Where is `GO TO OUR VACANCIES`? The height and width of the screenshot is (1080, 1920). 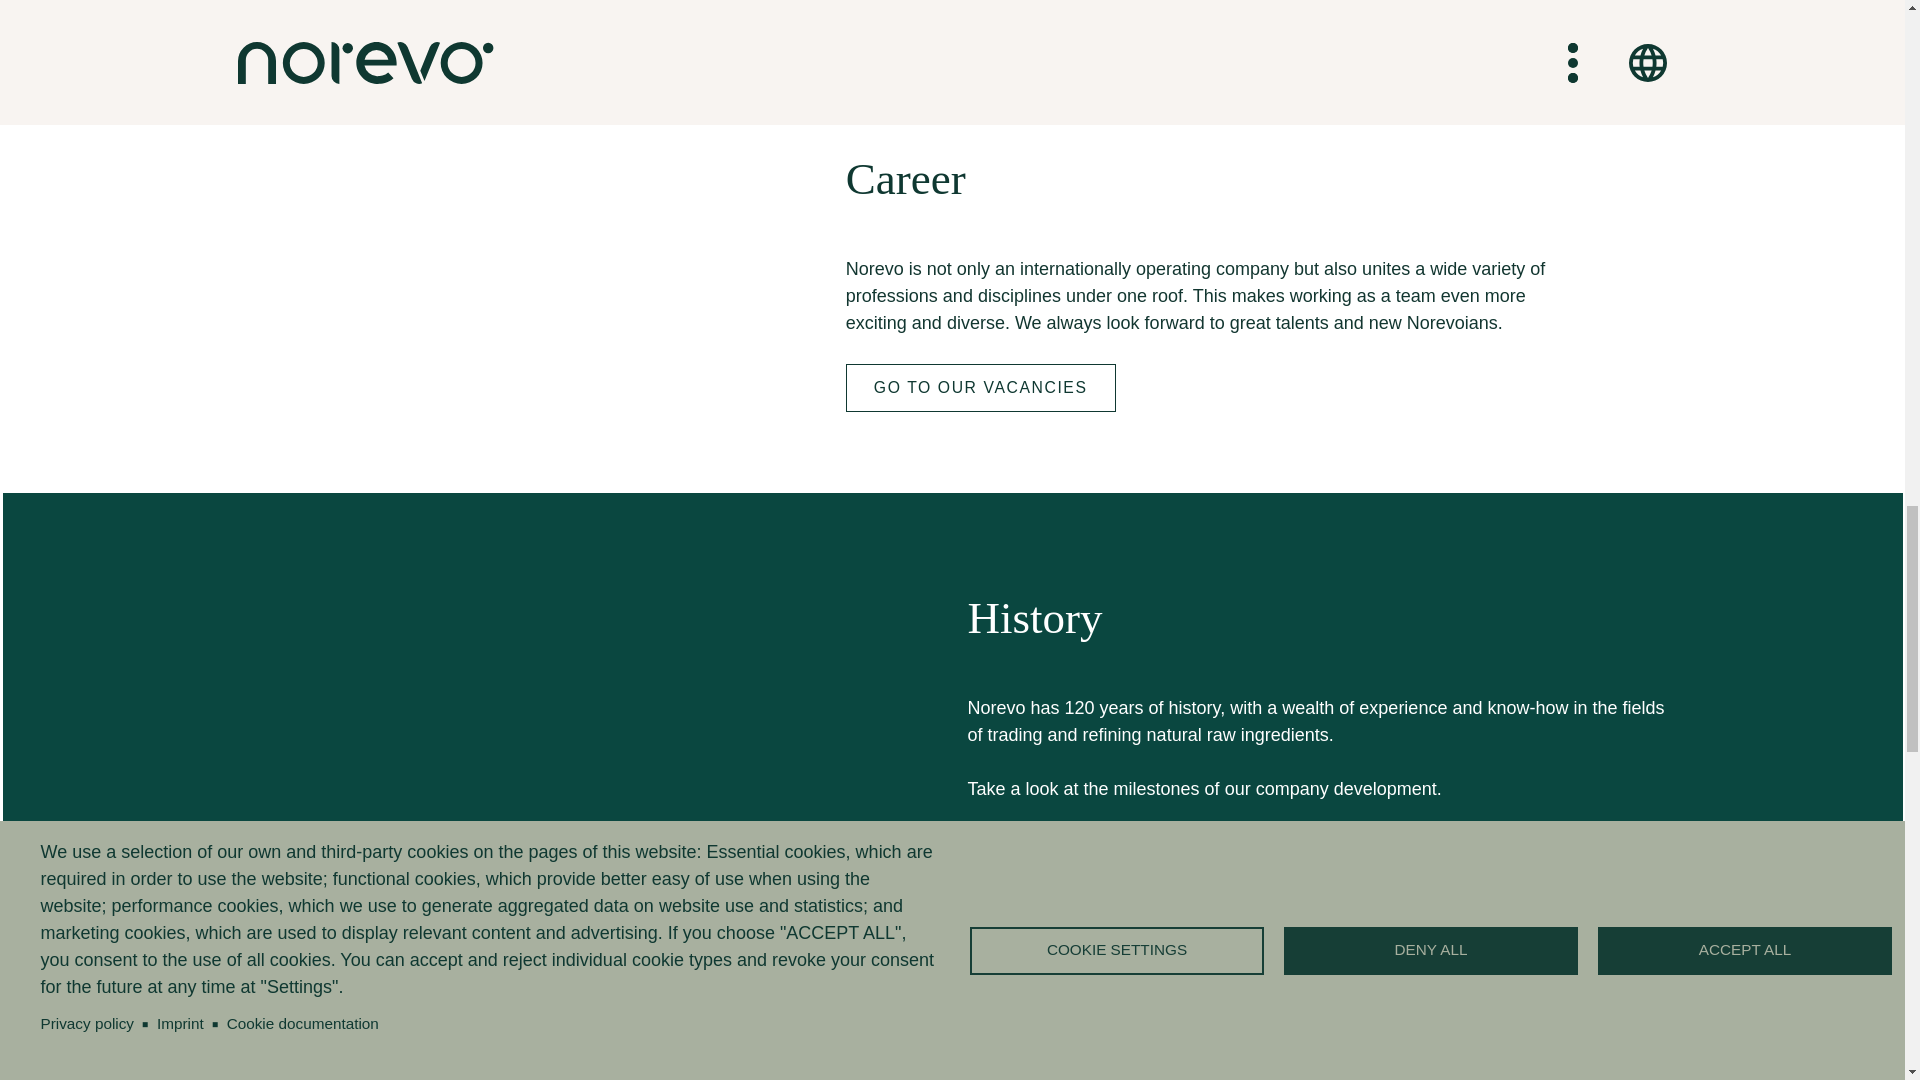 GO TO OUR VACANCIES is located at coordinates (980, 387).